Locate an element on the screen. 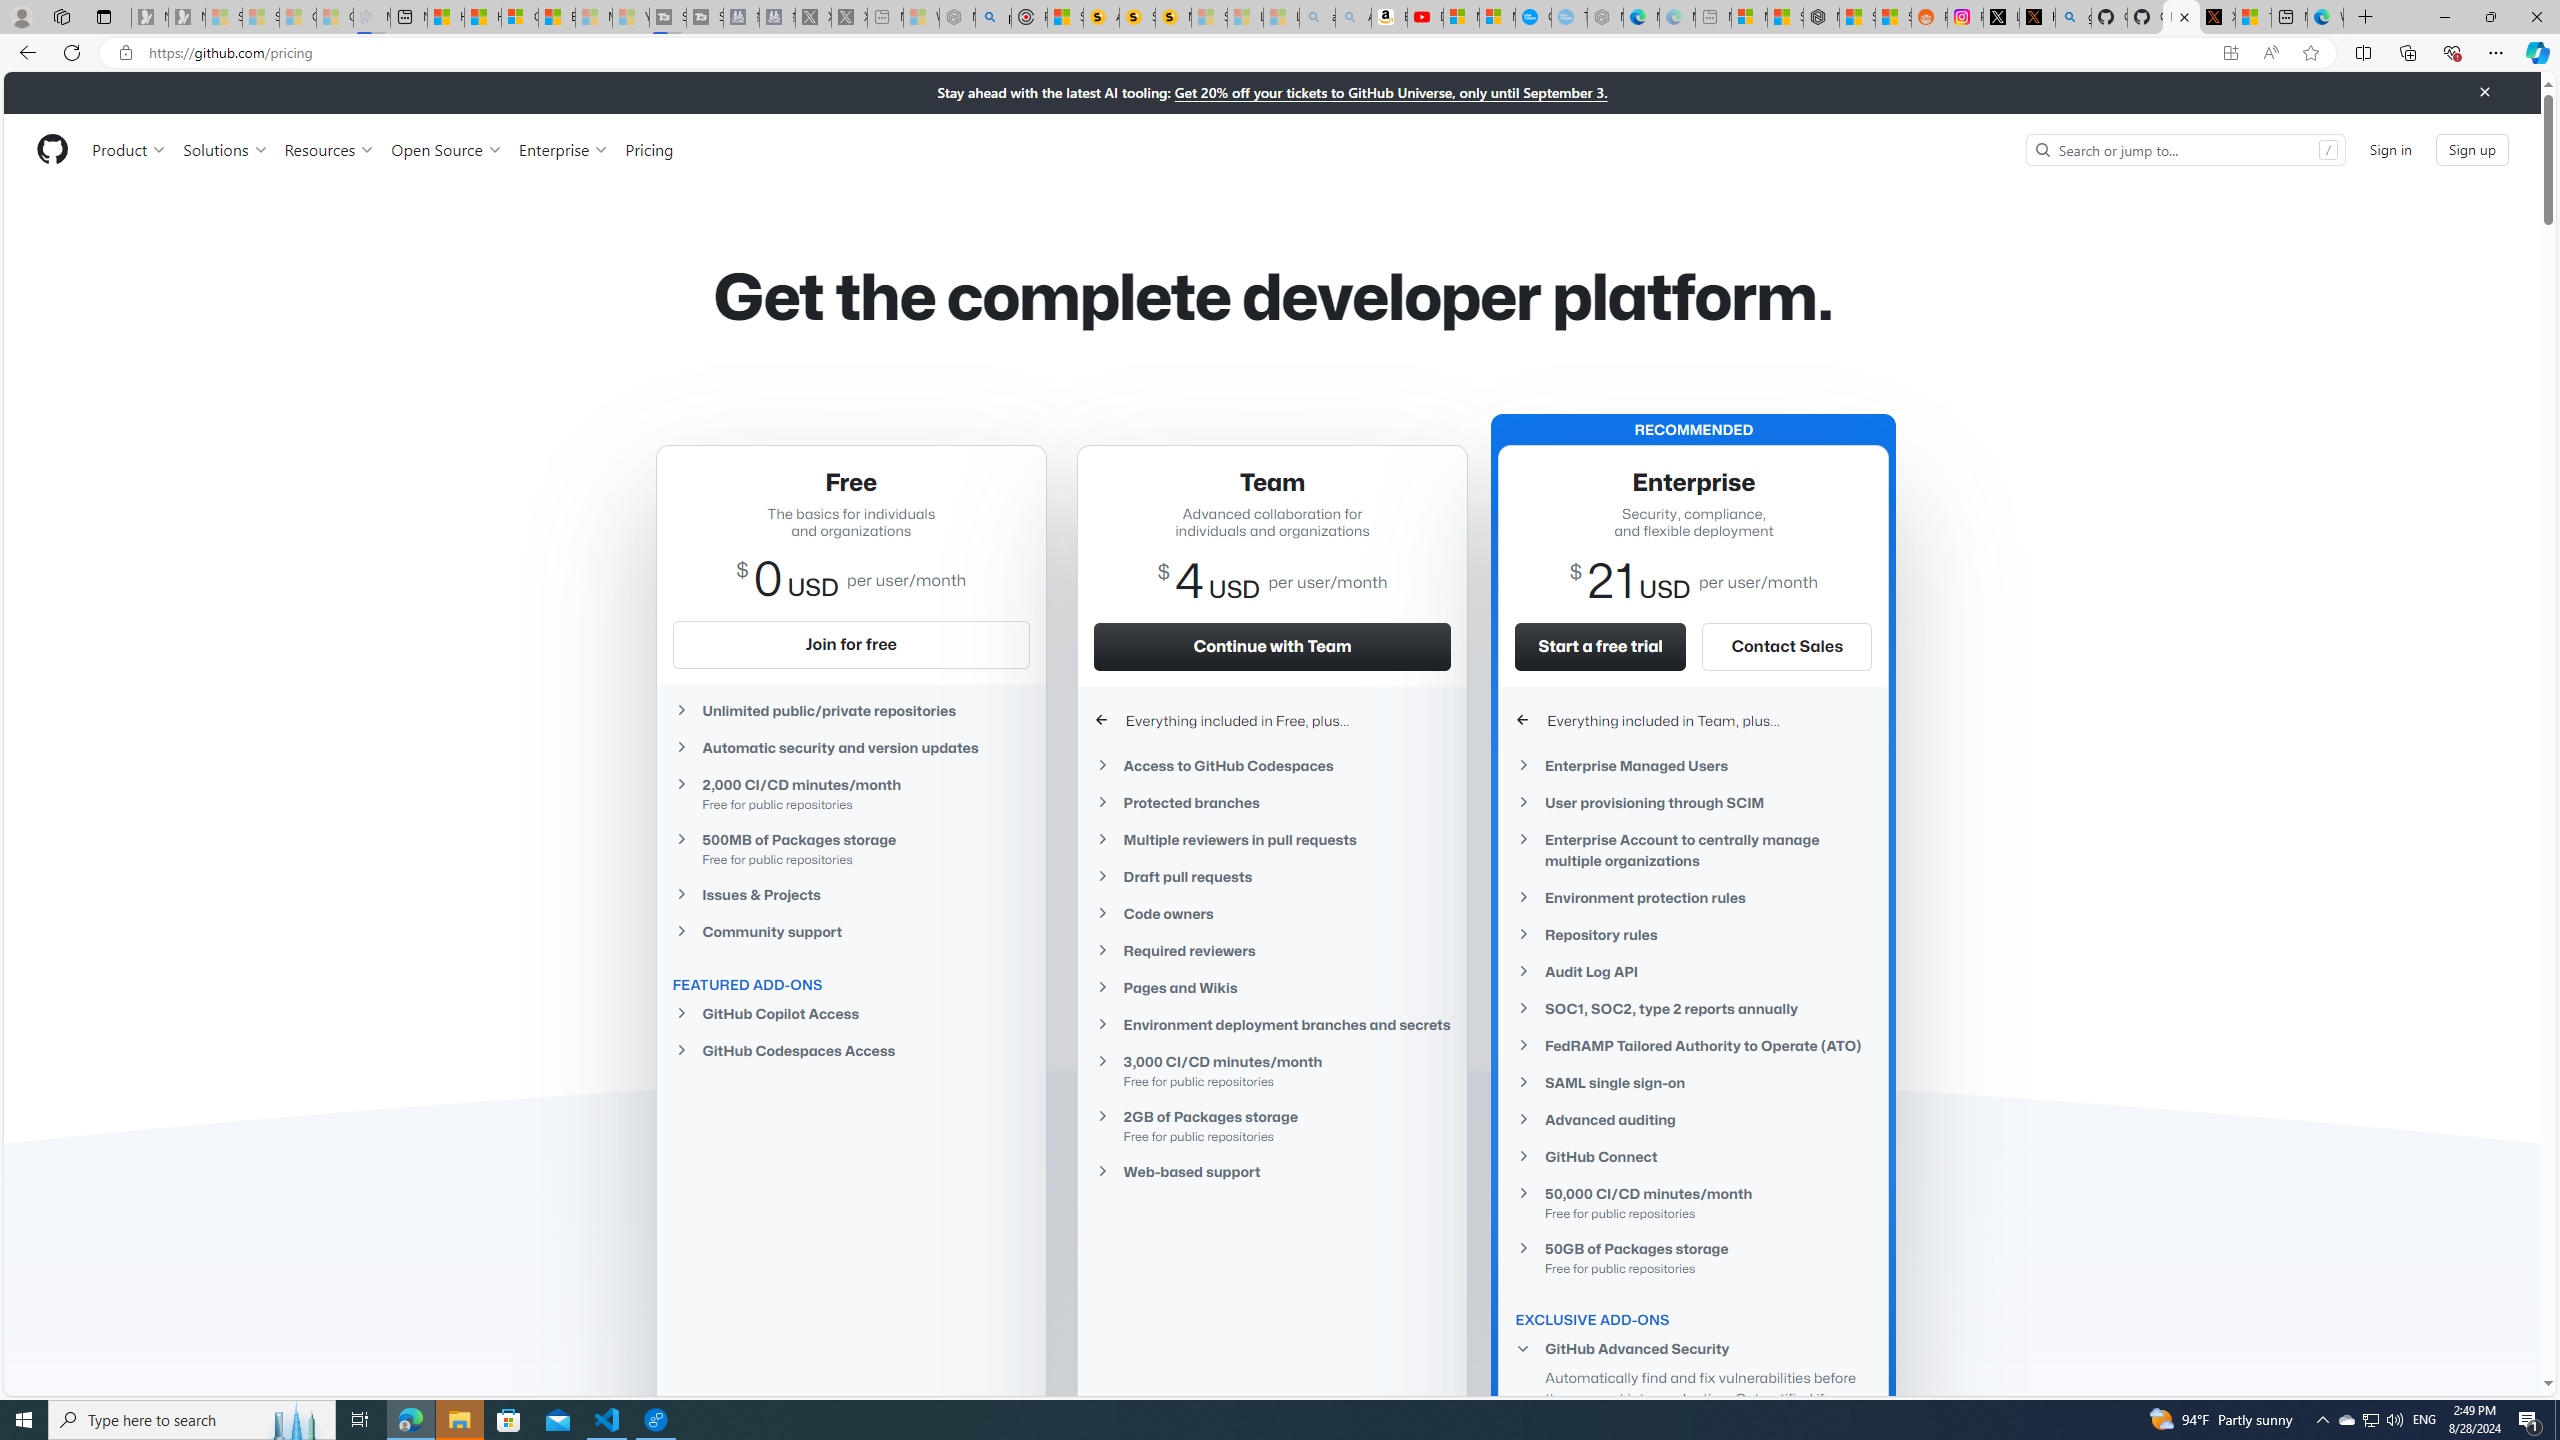  App available. Install GitHub is located at coordinates (2230, 53).